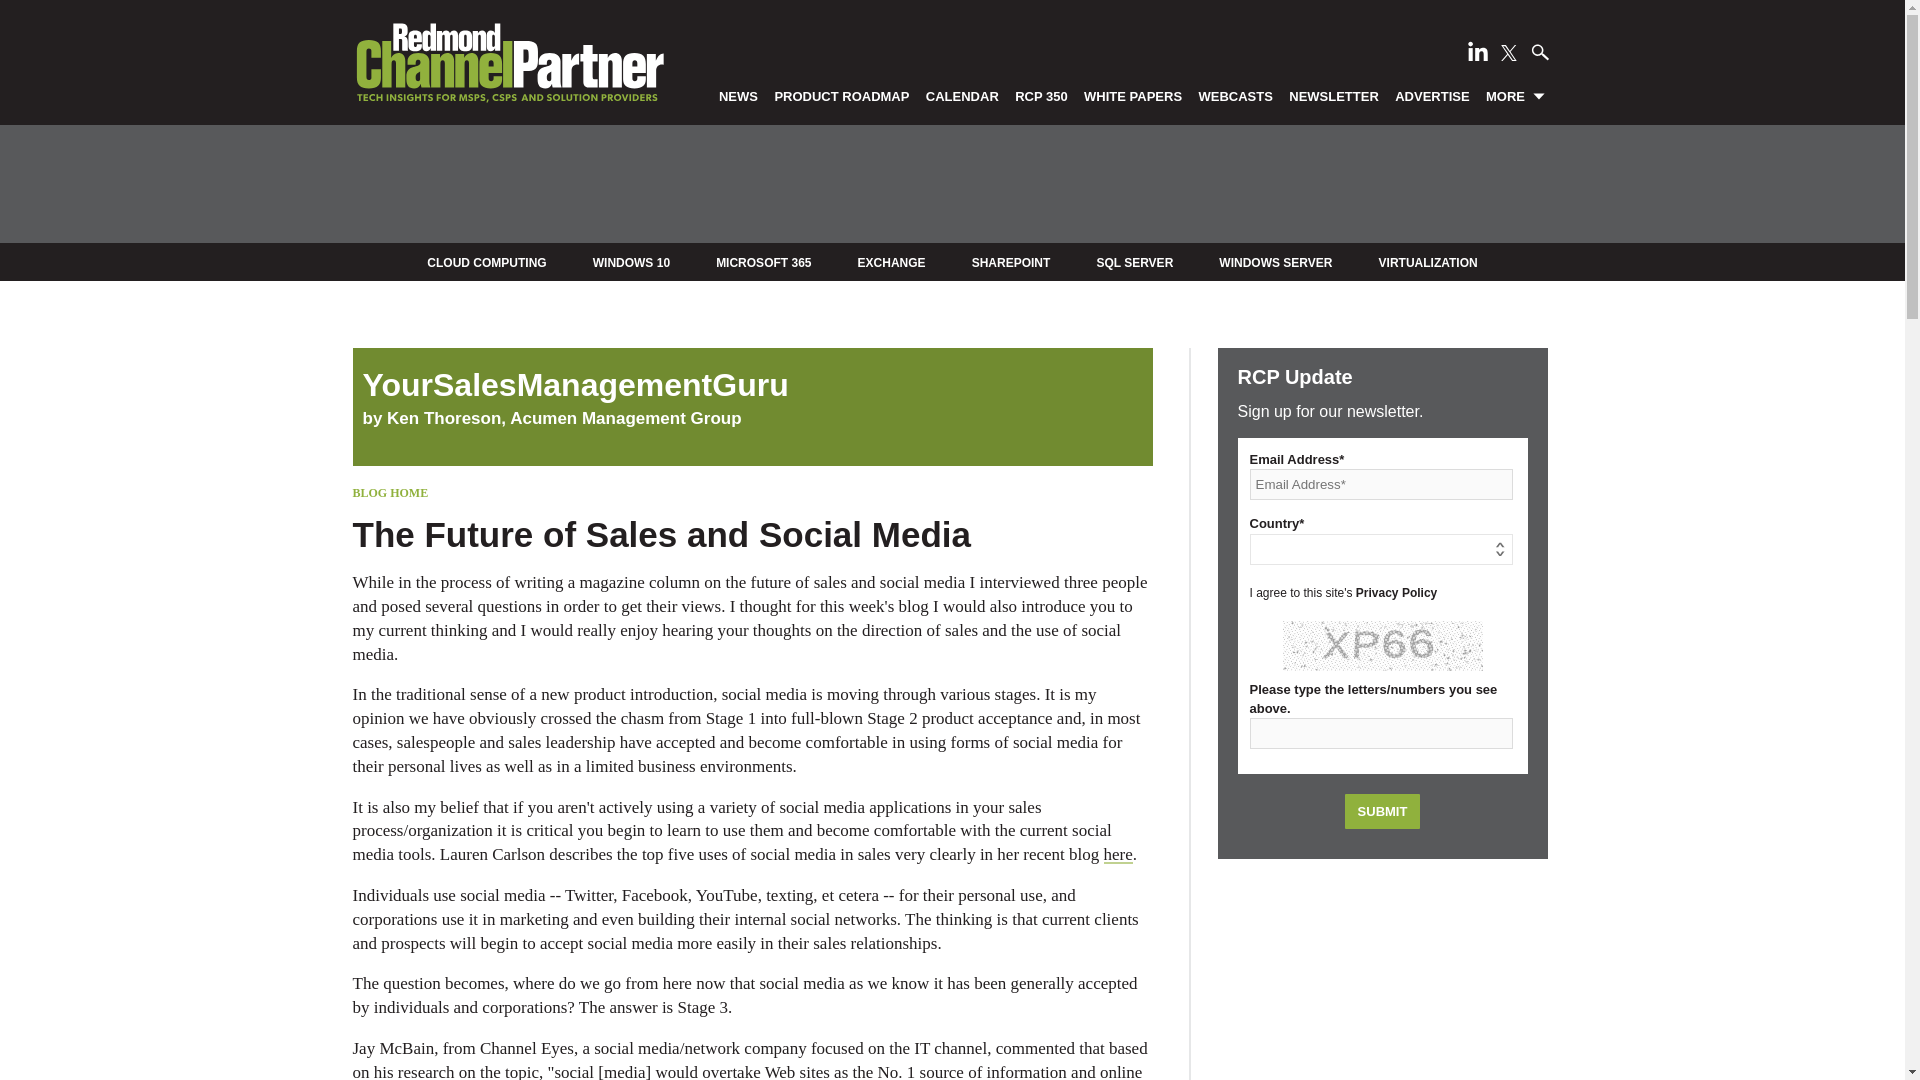 The image size is (1920, 1080). Describe the element at coordinates (1235, 95) in the screenshot. I see `WEBCASTS` at that location.